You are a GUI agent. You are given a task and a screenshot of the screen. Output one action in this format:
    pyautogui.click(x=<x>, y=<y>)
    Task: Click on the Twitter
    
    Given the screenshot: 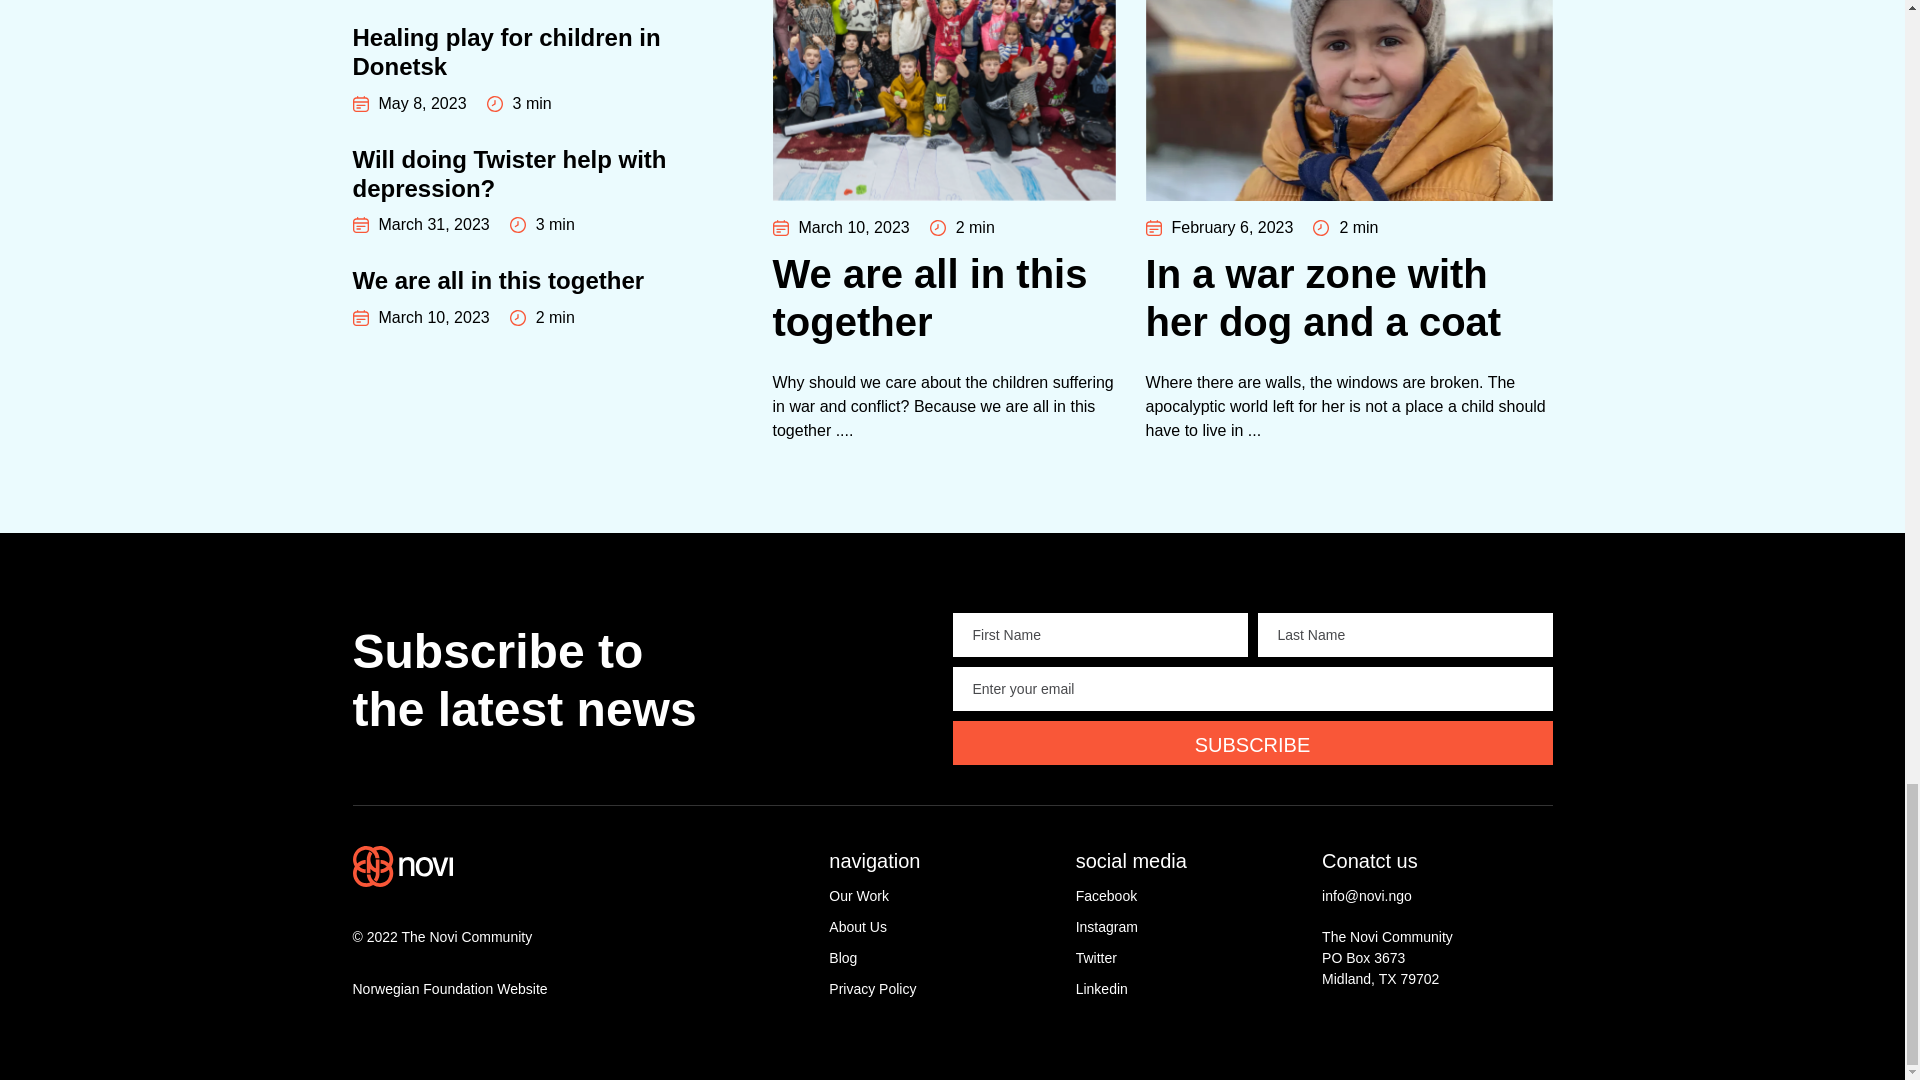 What is the action you would take?
    pyautogui.click(x=1190, y=958)
    